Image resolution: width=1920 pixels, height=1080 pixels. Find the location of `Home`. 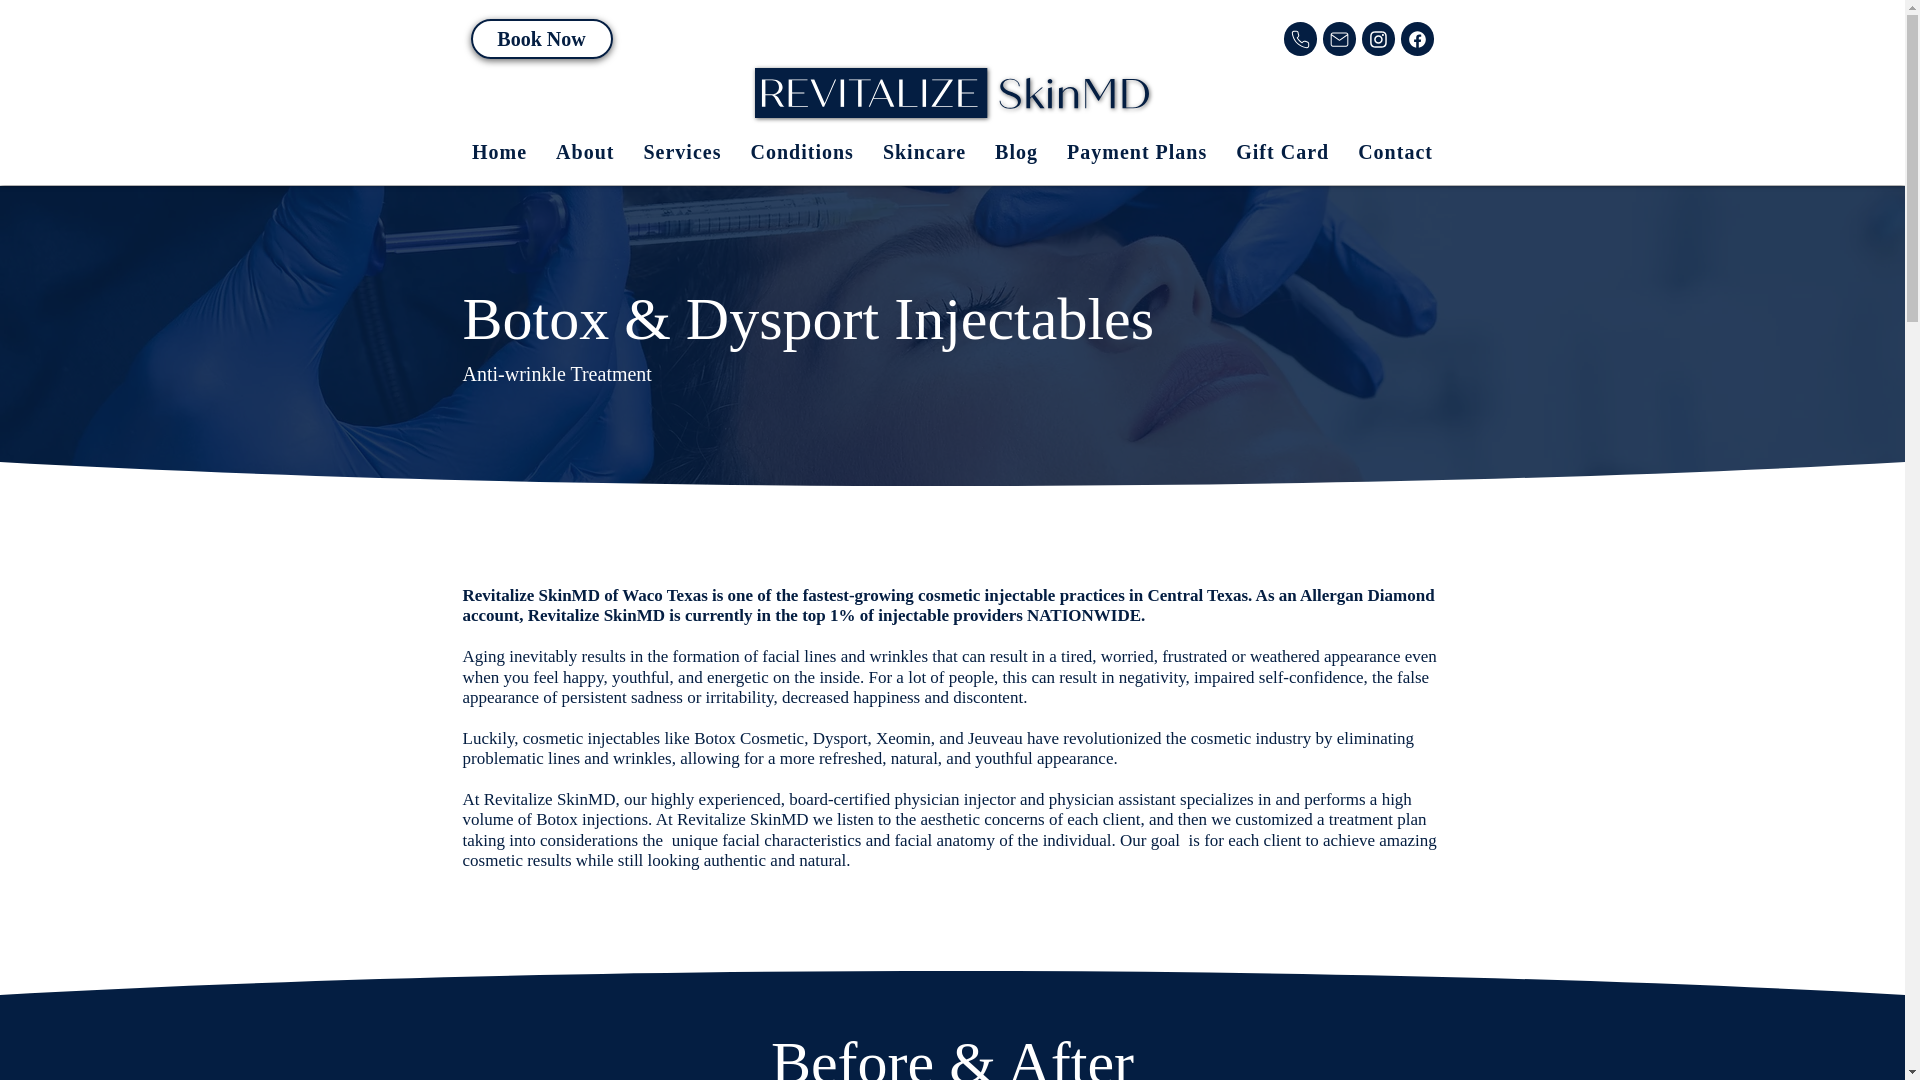

Home is located at coordinates (498, 152).